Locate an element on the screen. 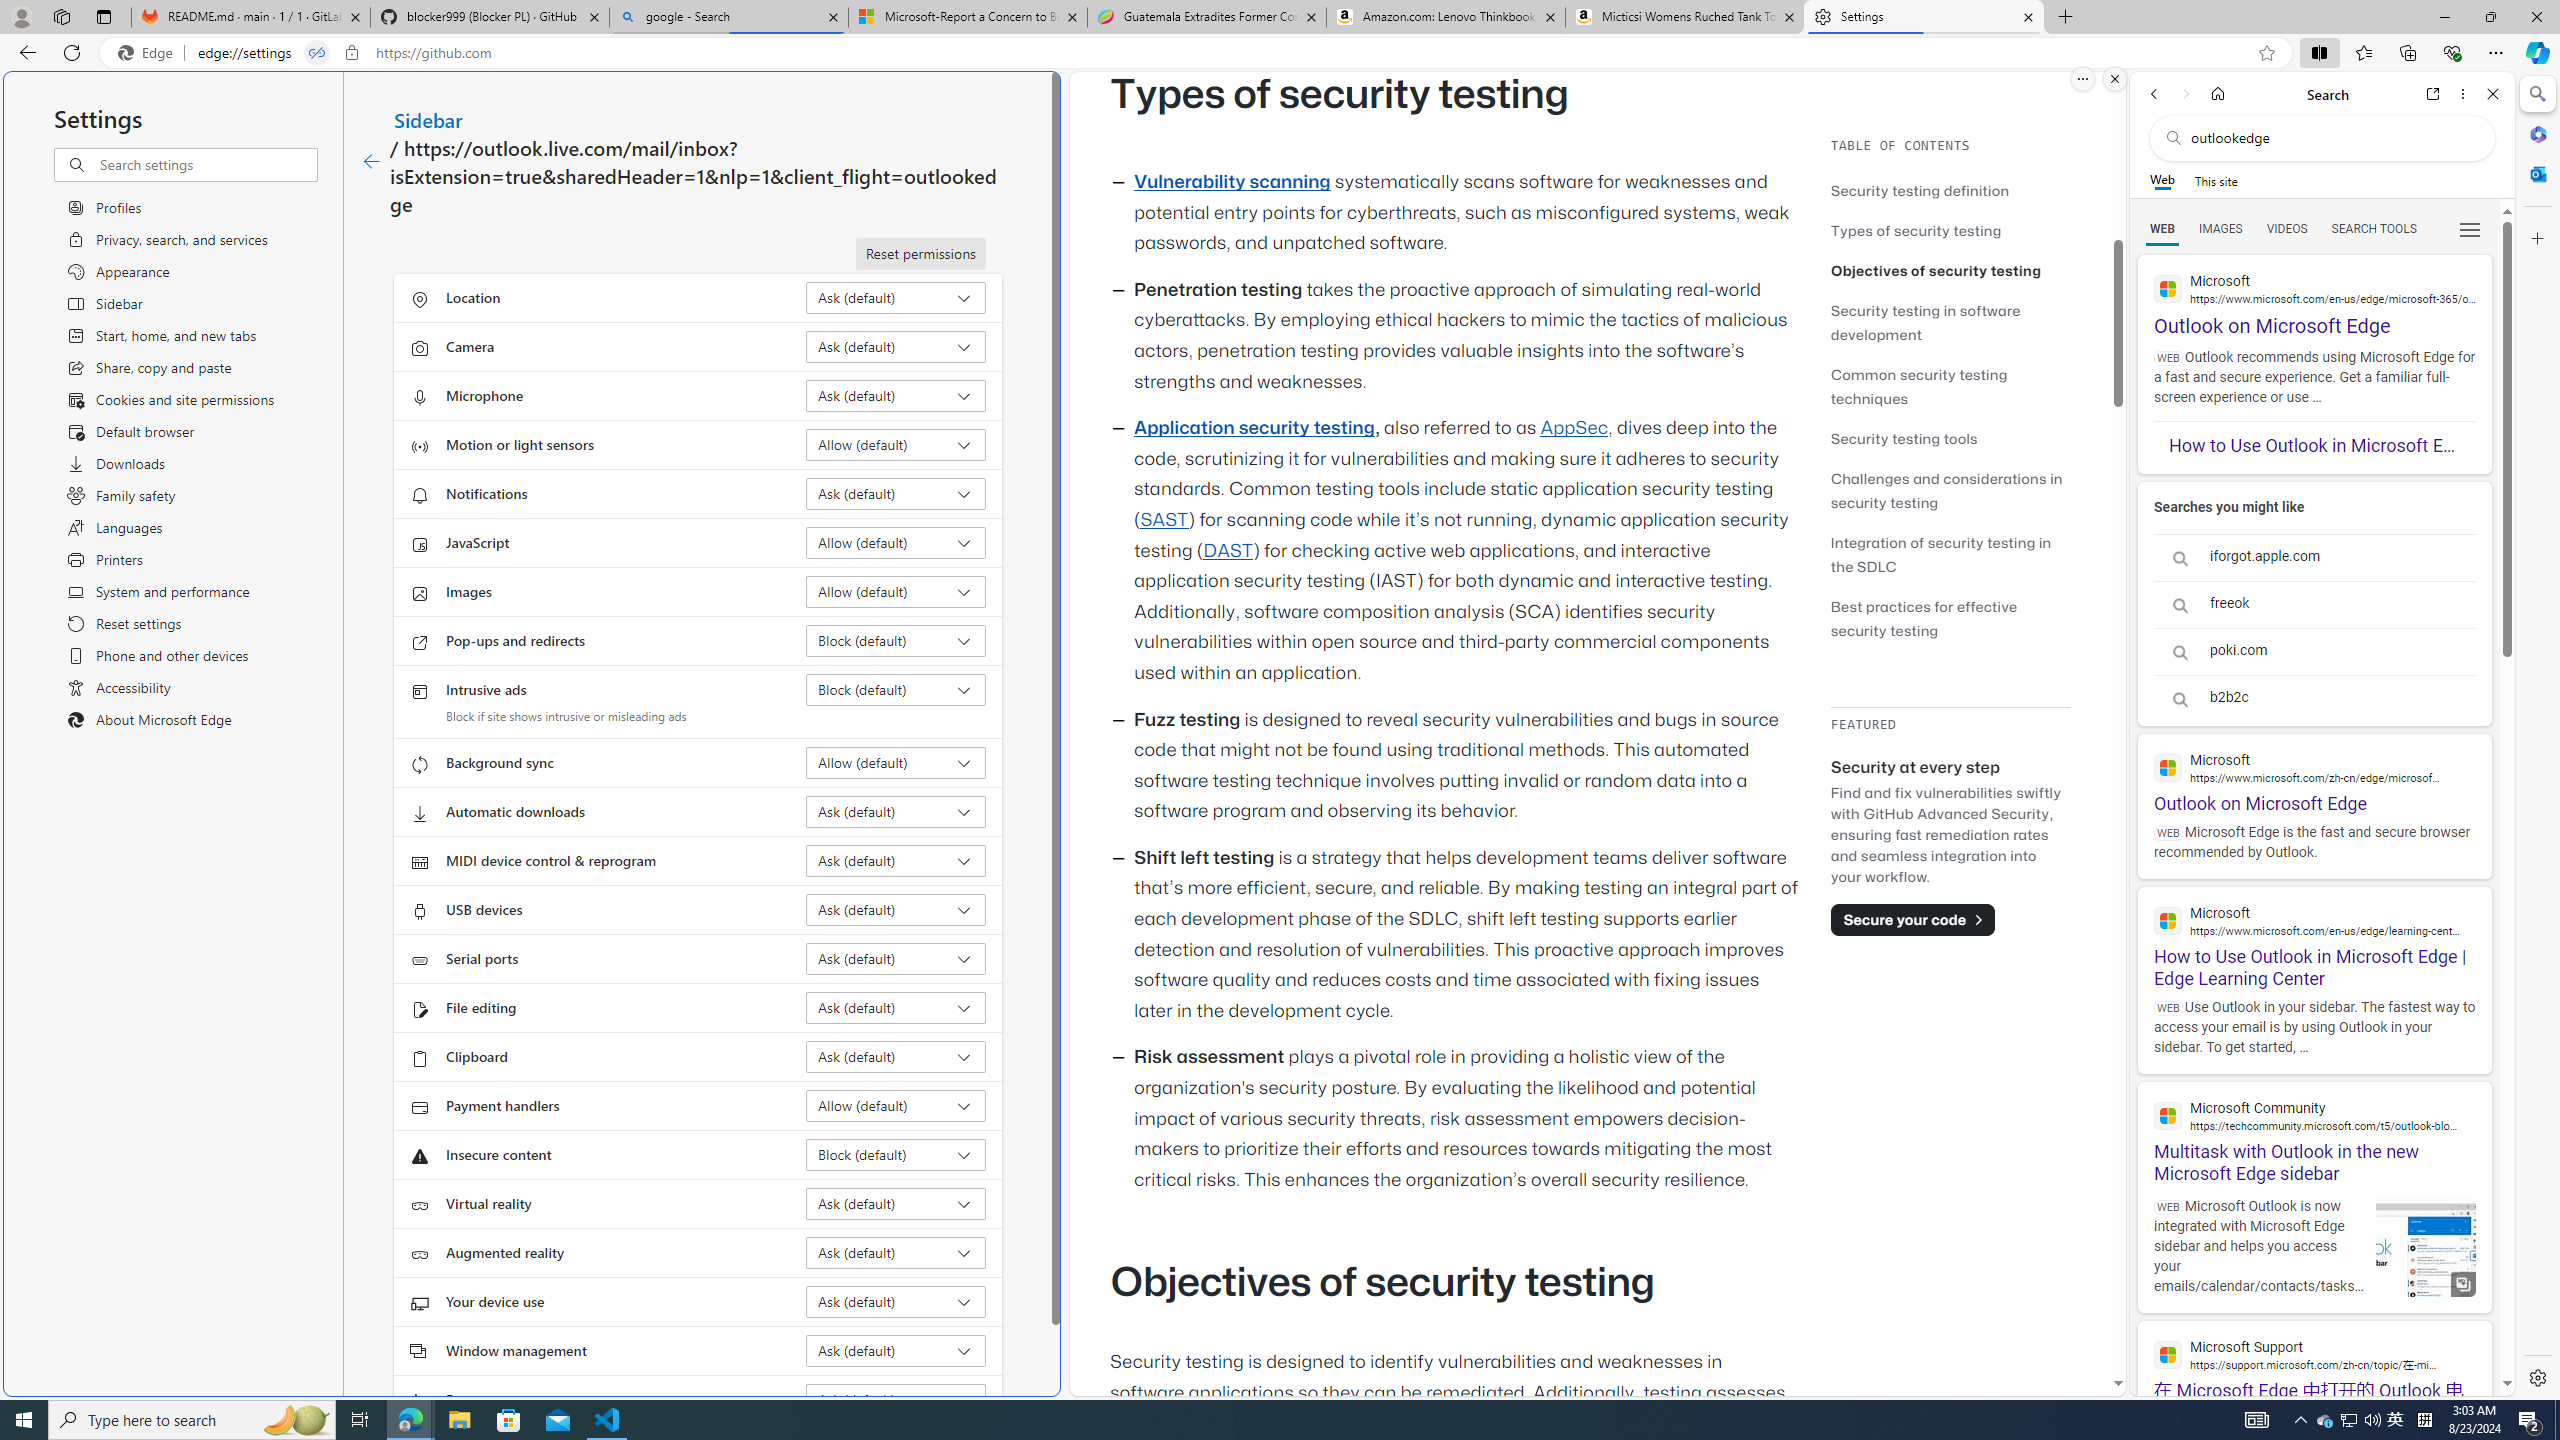 This screenshot has height=1440, width=2560. Search Filter, IMAGES is located at coordinates (2220, 228).